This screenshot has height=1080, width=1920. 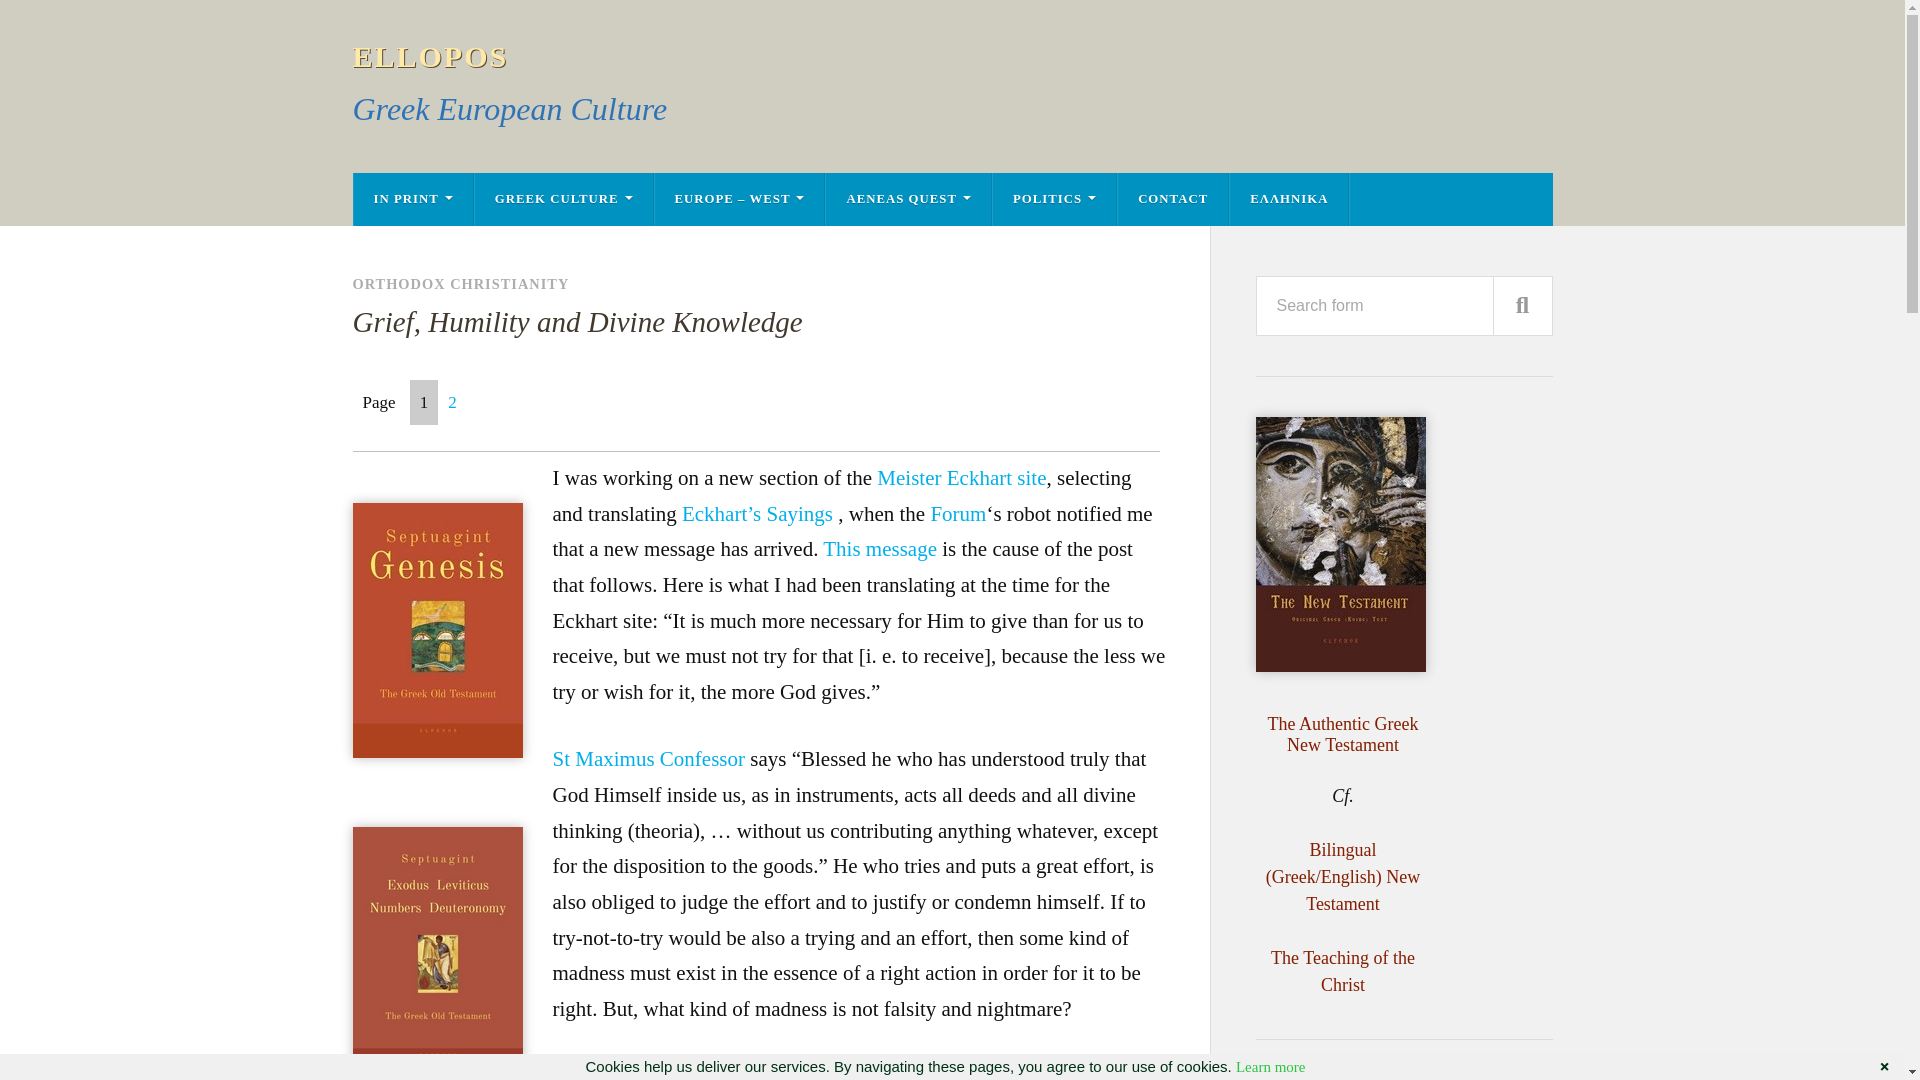 I want to click on AENEAS QUEST, so click(x=908, y=198).